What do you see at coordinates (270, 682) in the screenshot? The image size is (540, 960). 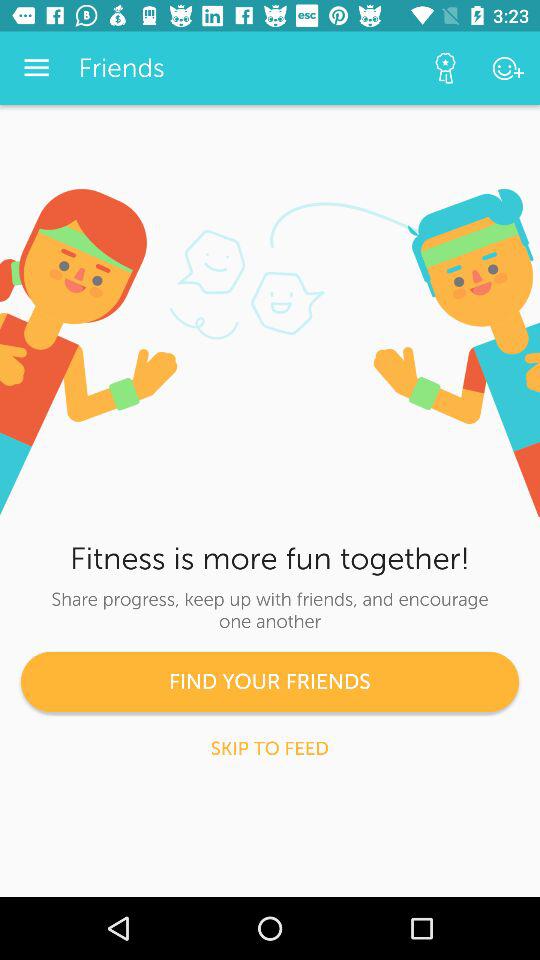 I see `open item above skip to feed item` at bounding box center [270, 682].